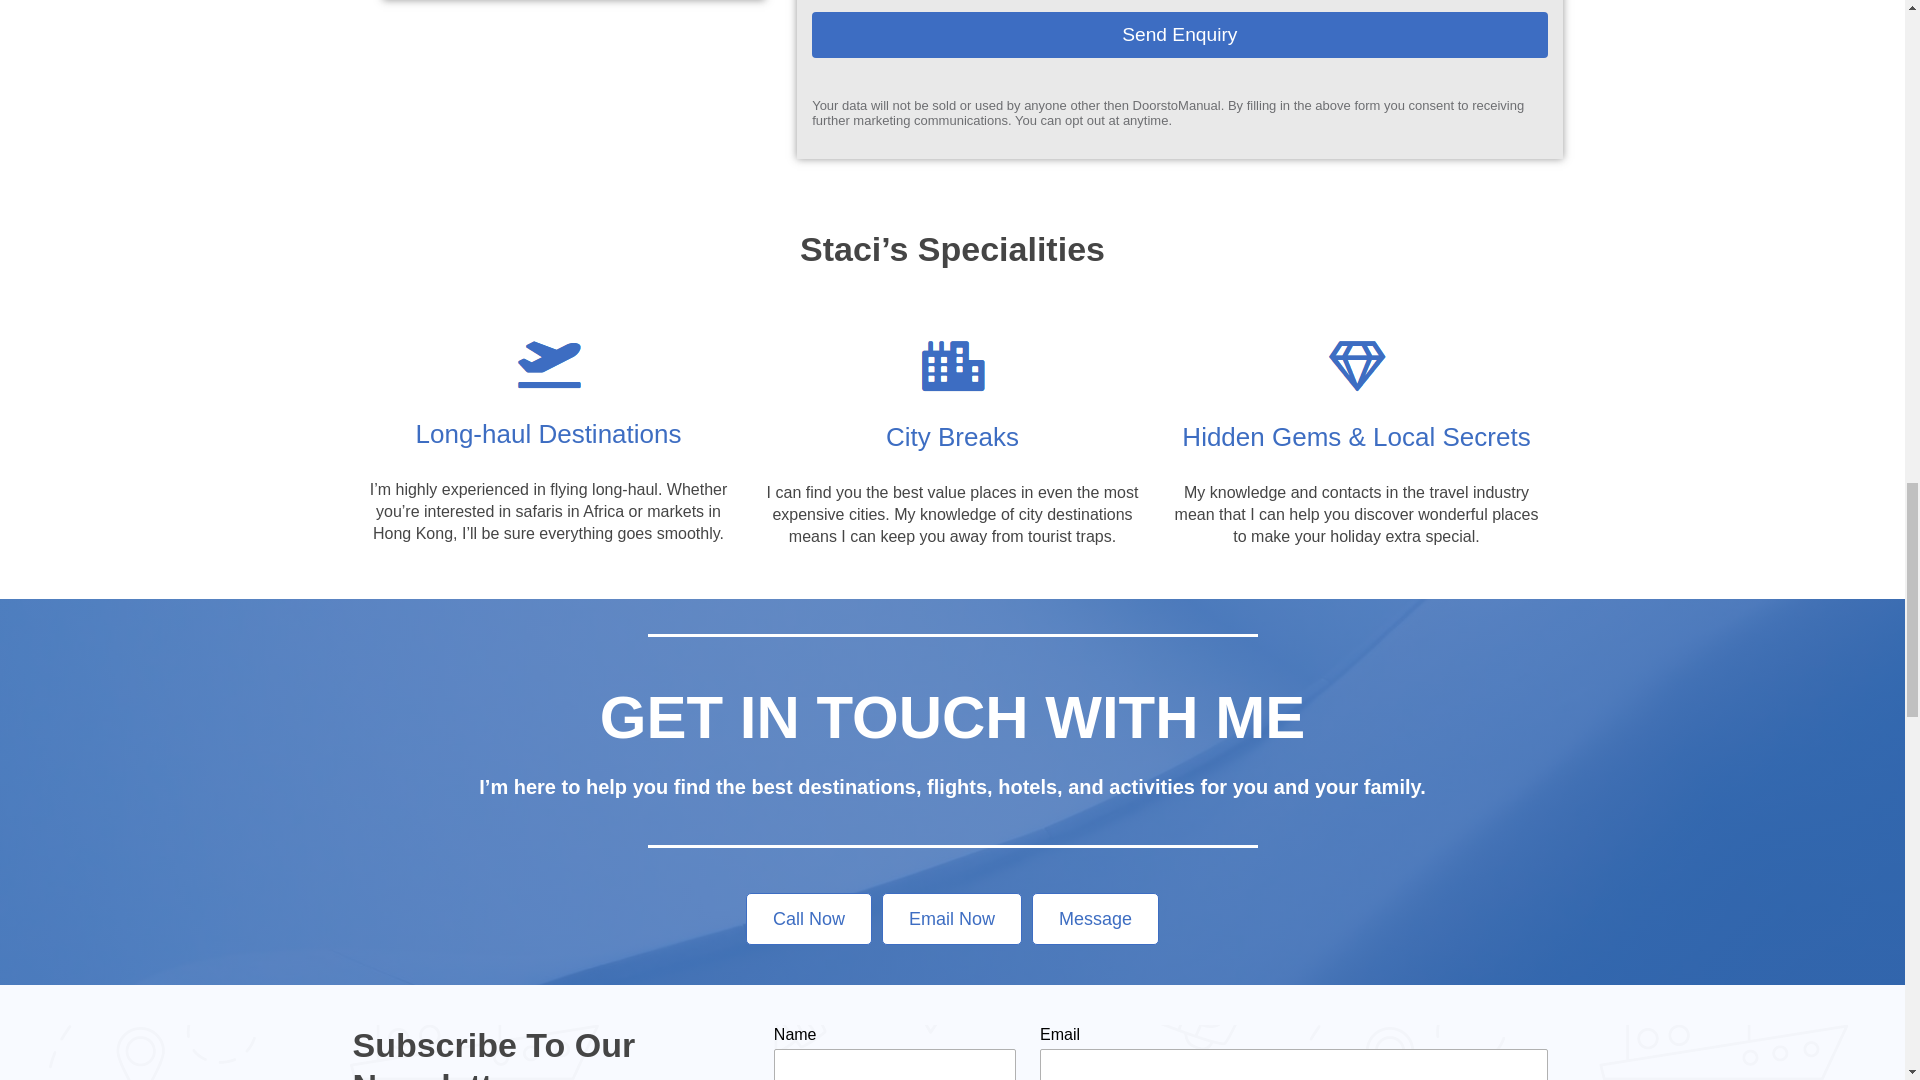  I want to click on Message, so click(1096, 919).